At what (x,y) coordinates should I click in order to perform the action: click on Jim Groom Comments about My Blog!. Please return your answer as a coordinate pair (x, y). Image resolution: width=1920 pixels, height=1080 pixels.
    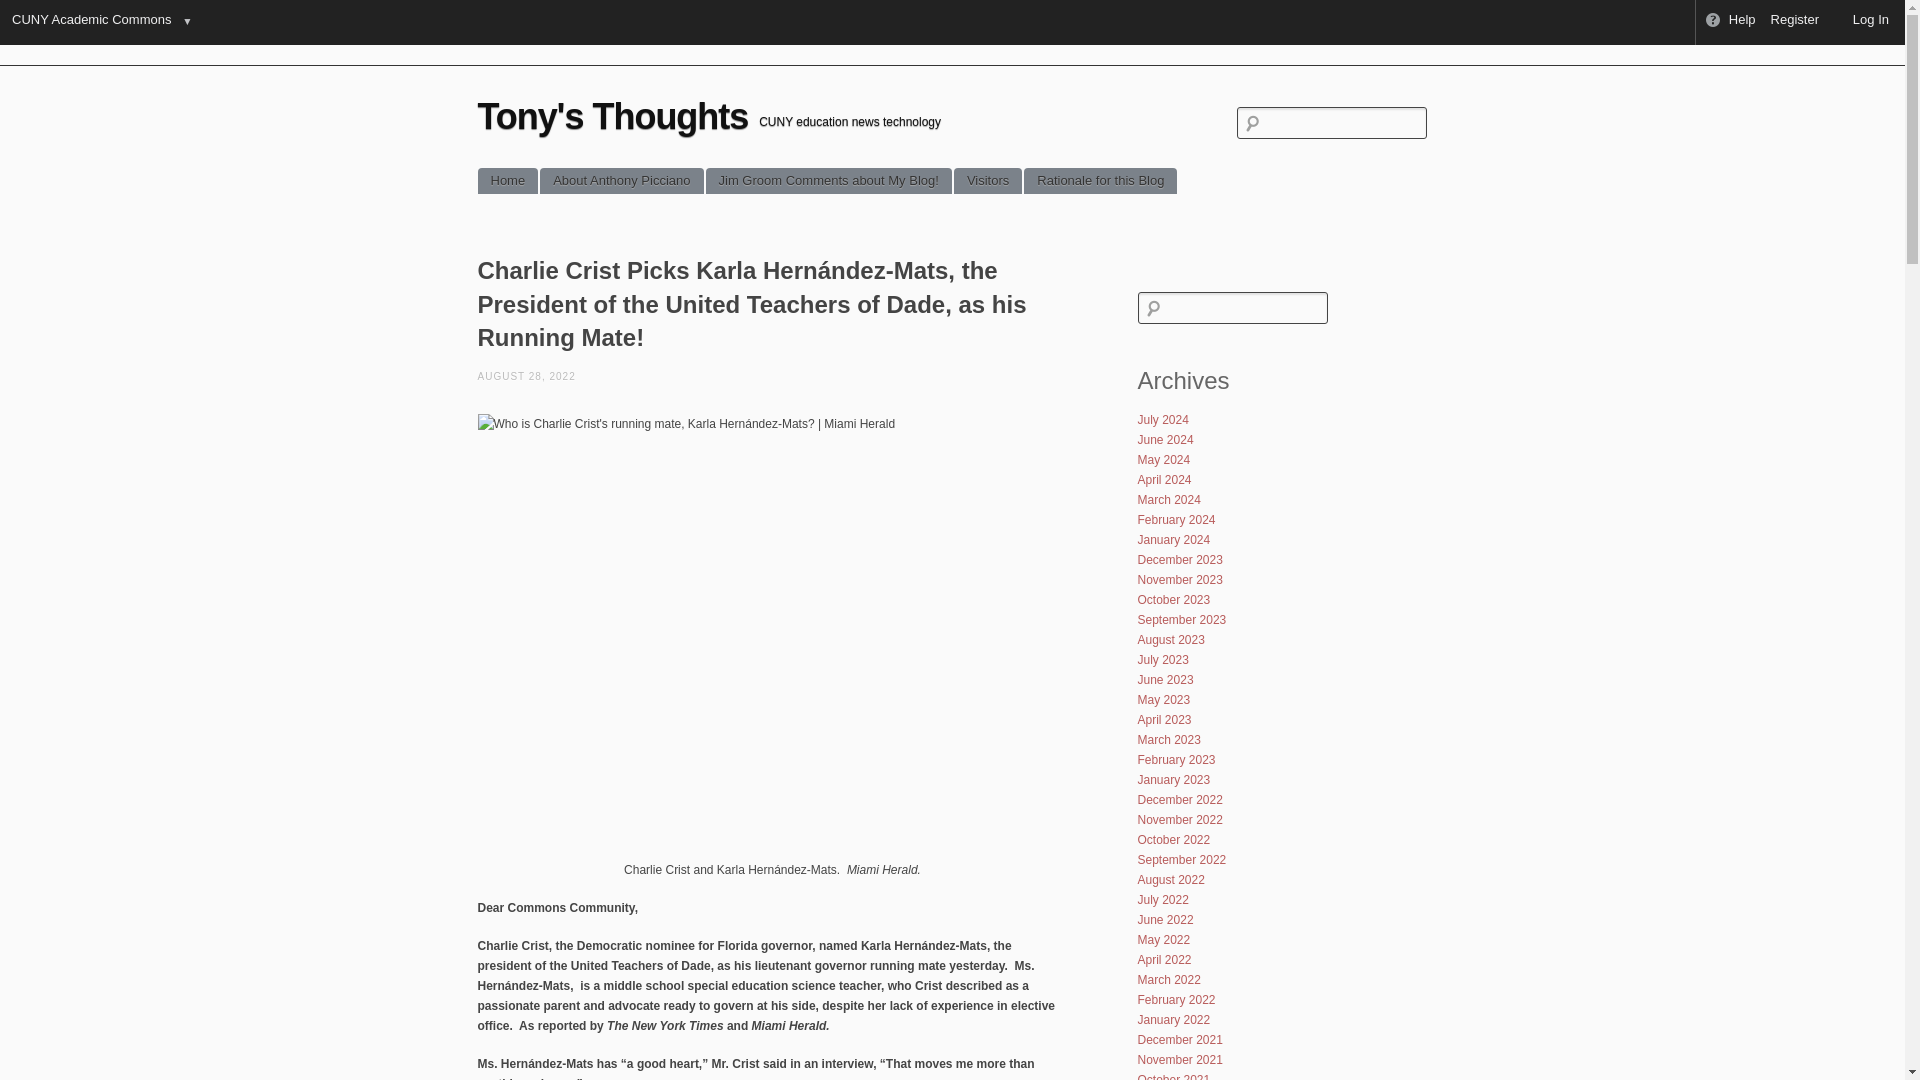
    Looking at the image, I should click on (829, 181).